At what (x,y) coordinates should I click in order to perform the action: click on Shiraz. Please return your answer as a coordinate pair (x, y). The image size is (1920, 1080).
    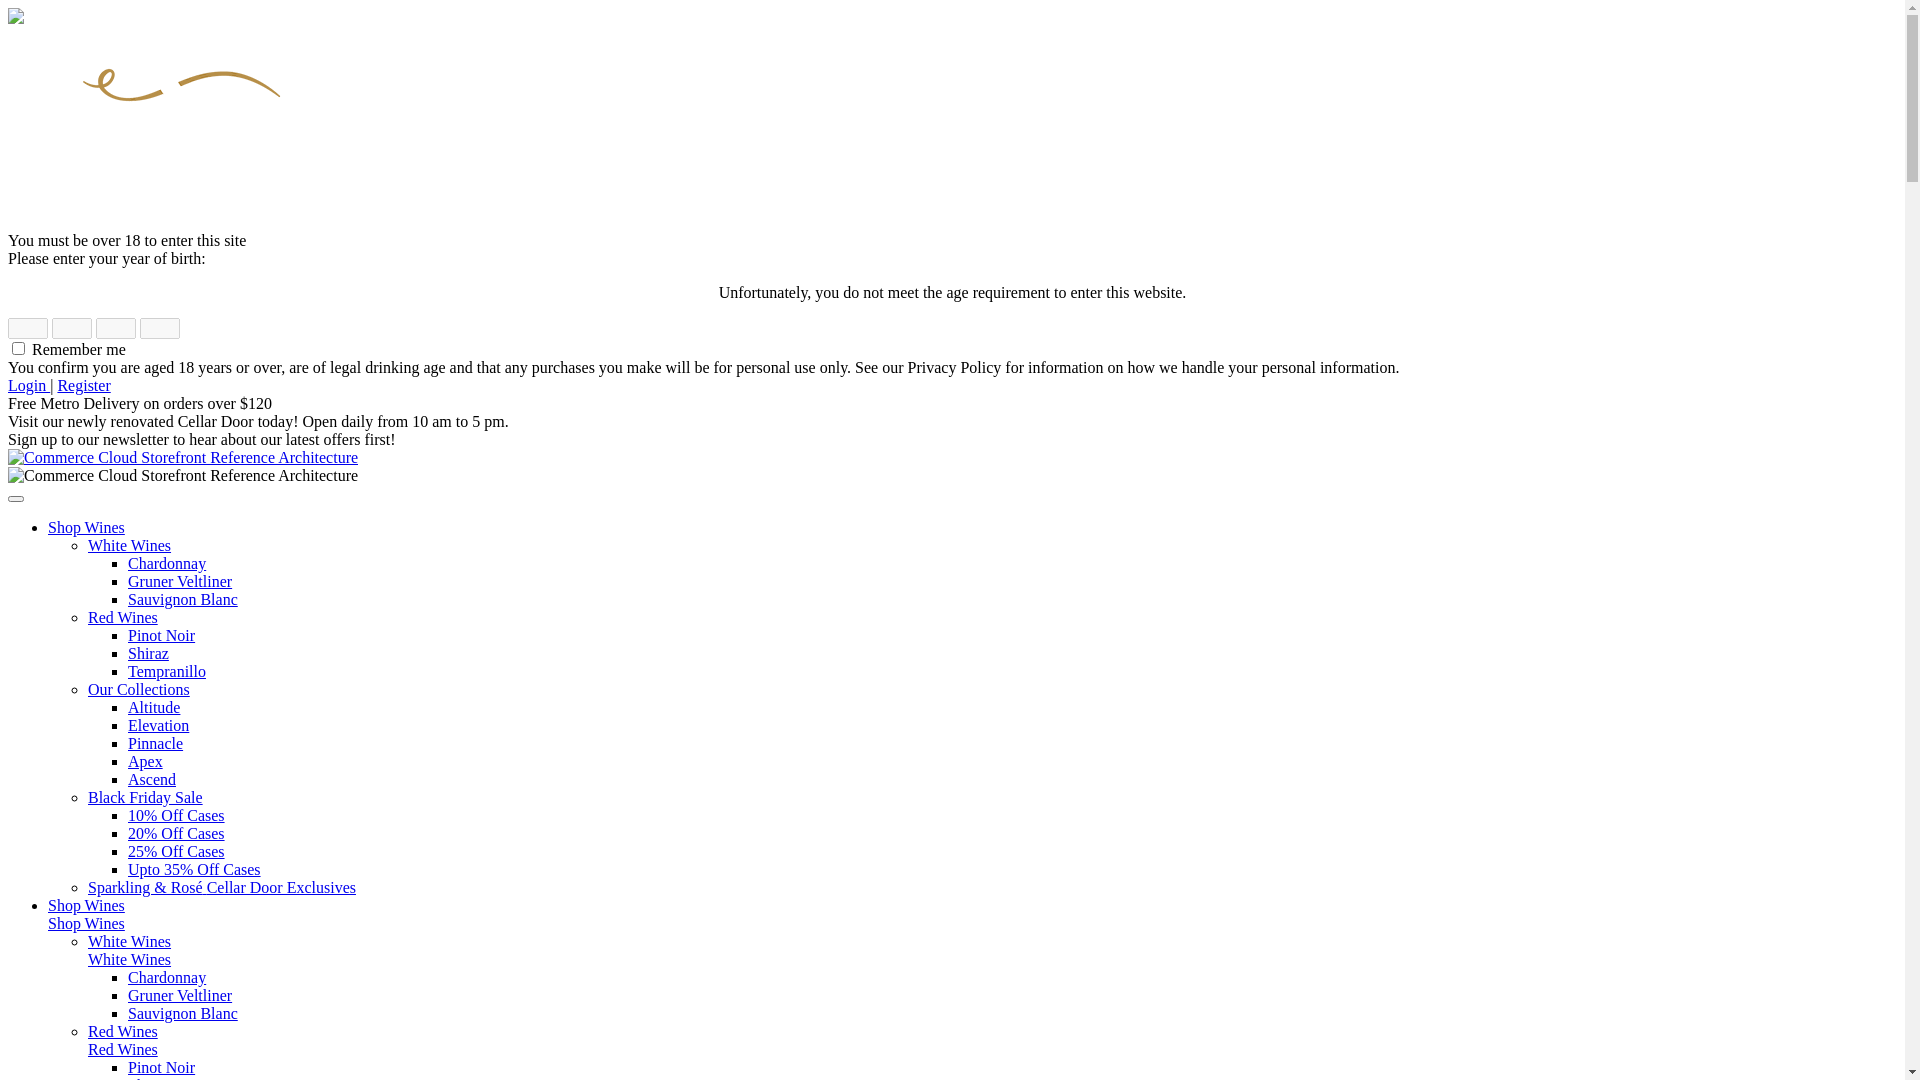
    Looking at the image, I should click on (148, 654).